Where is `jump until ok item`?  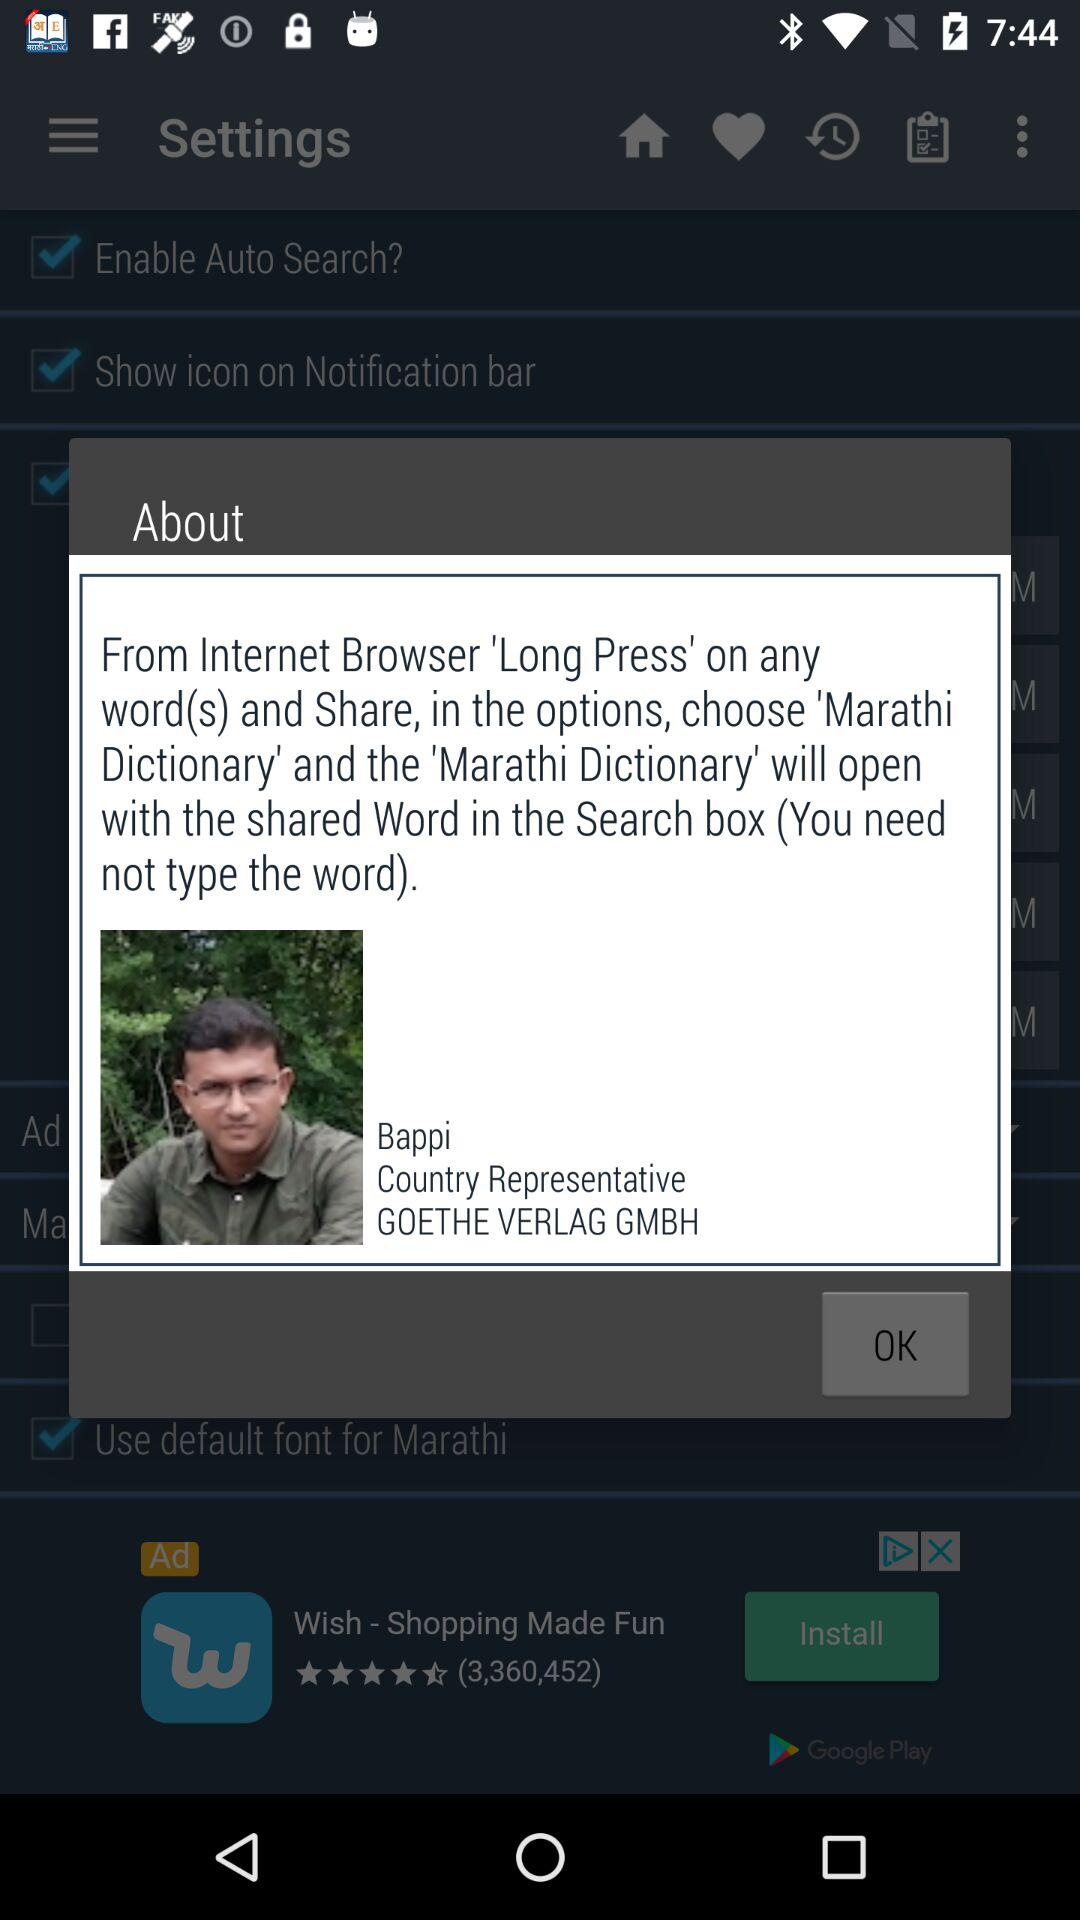
jump until ok item is located at coordinates (895, 1344).